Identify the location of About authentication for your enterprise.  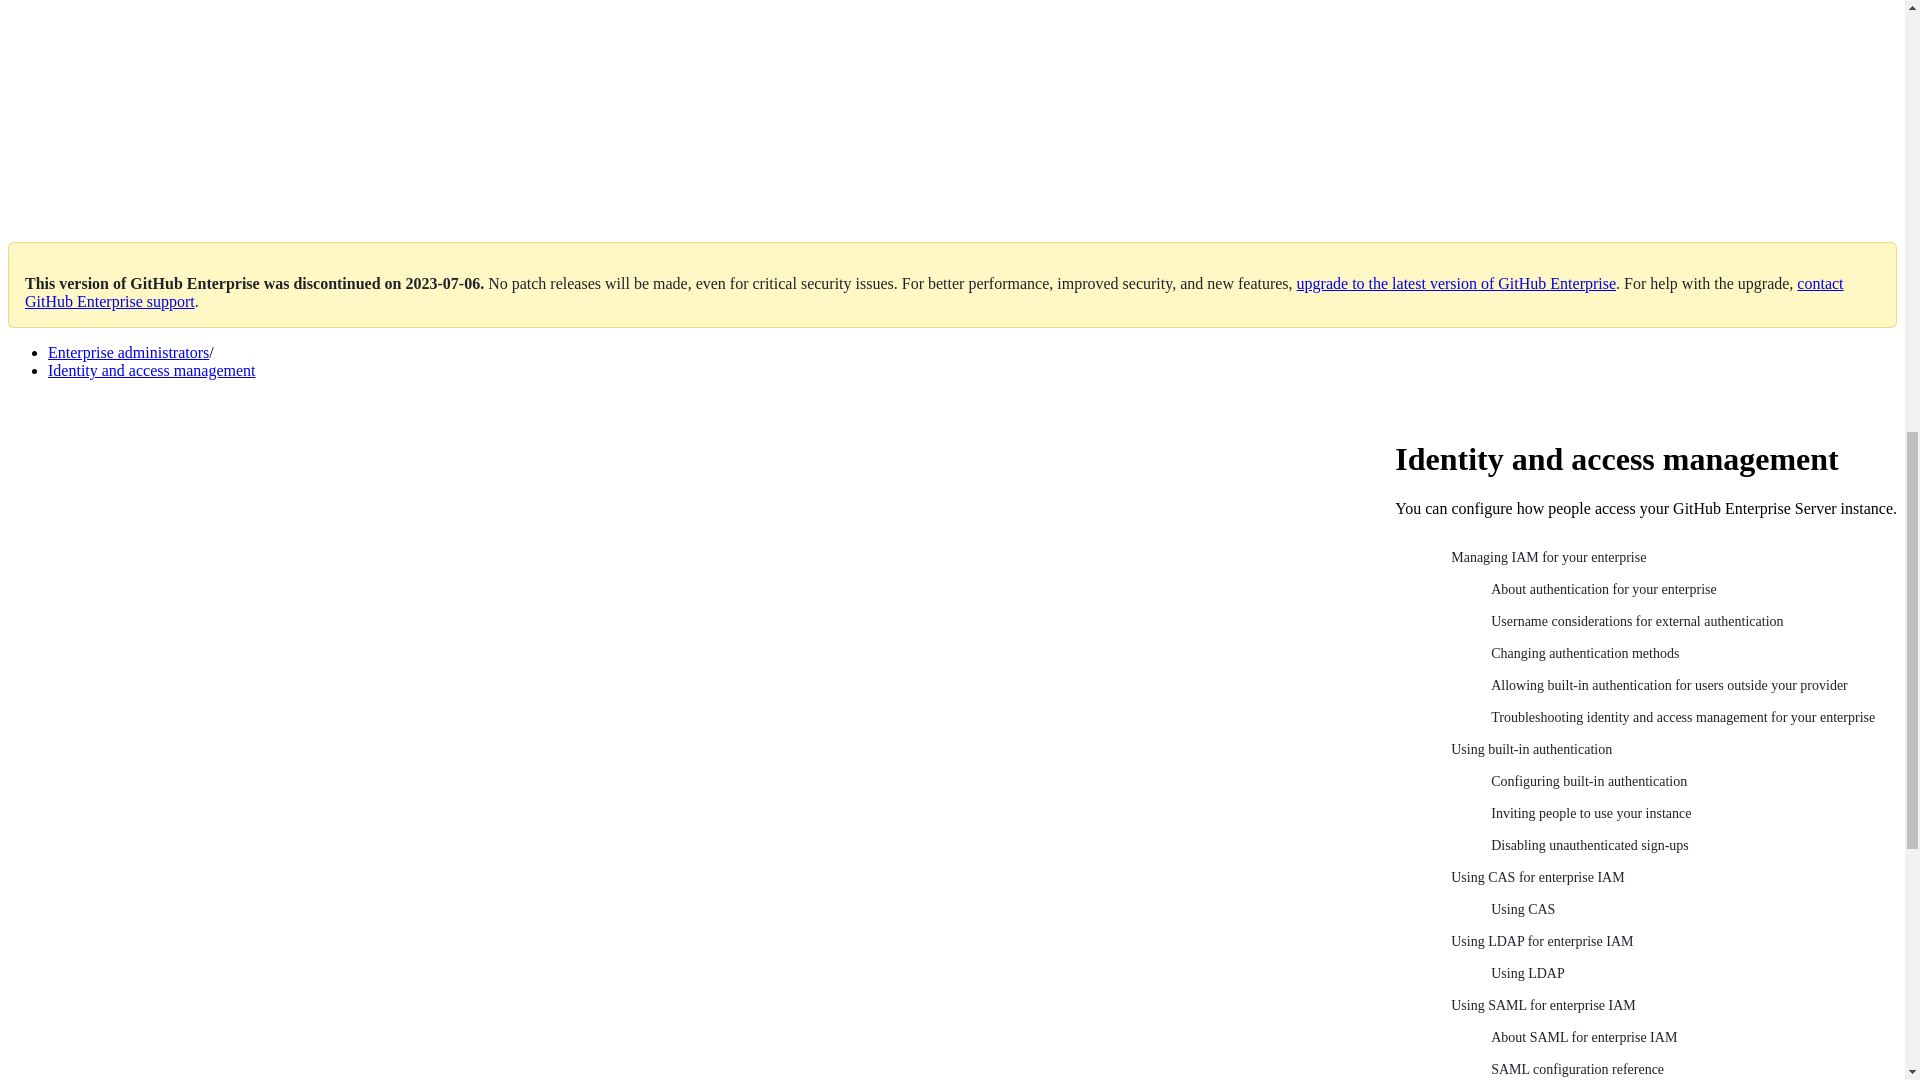
(1686, 589).